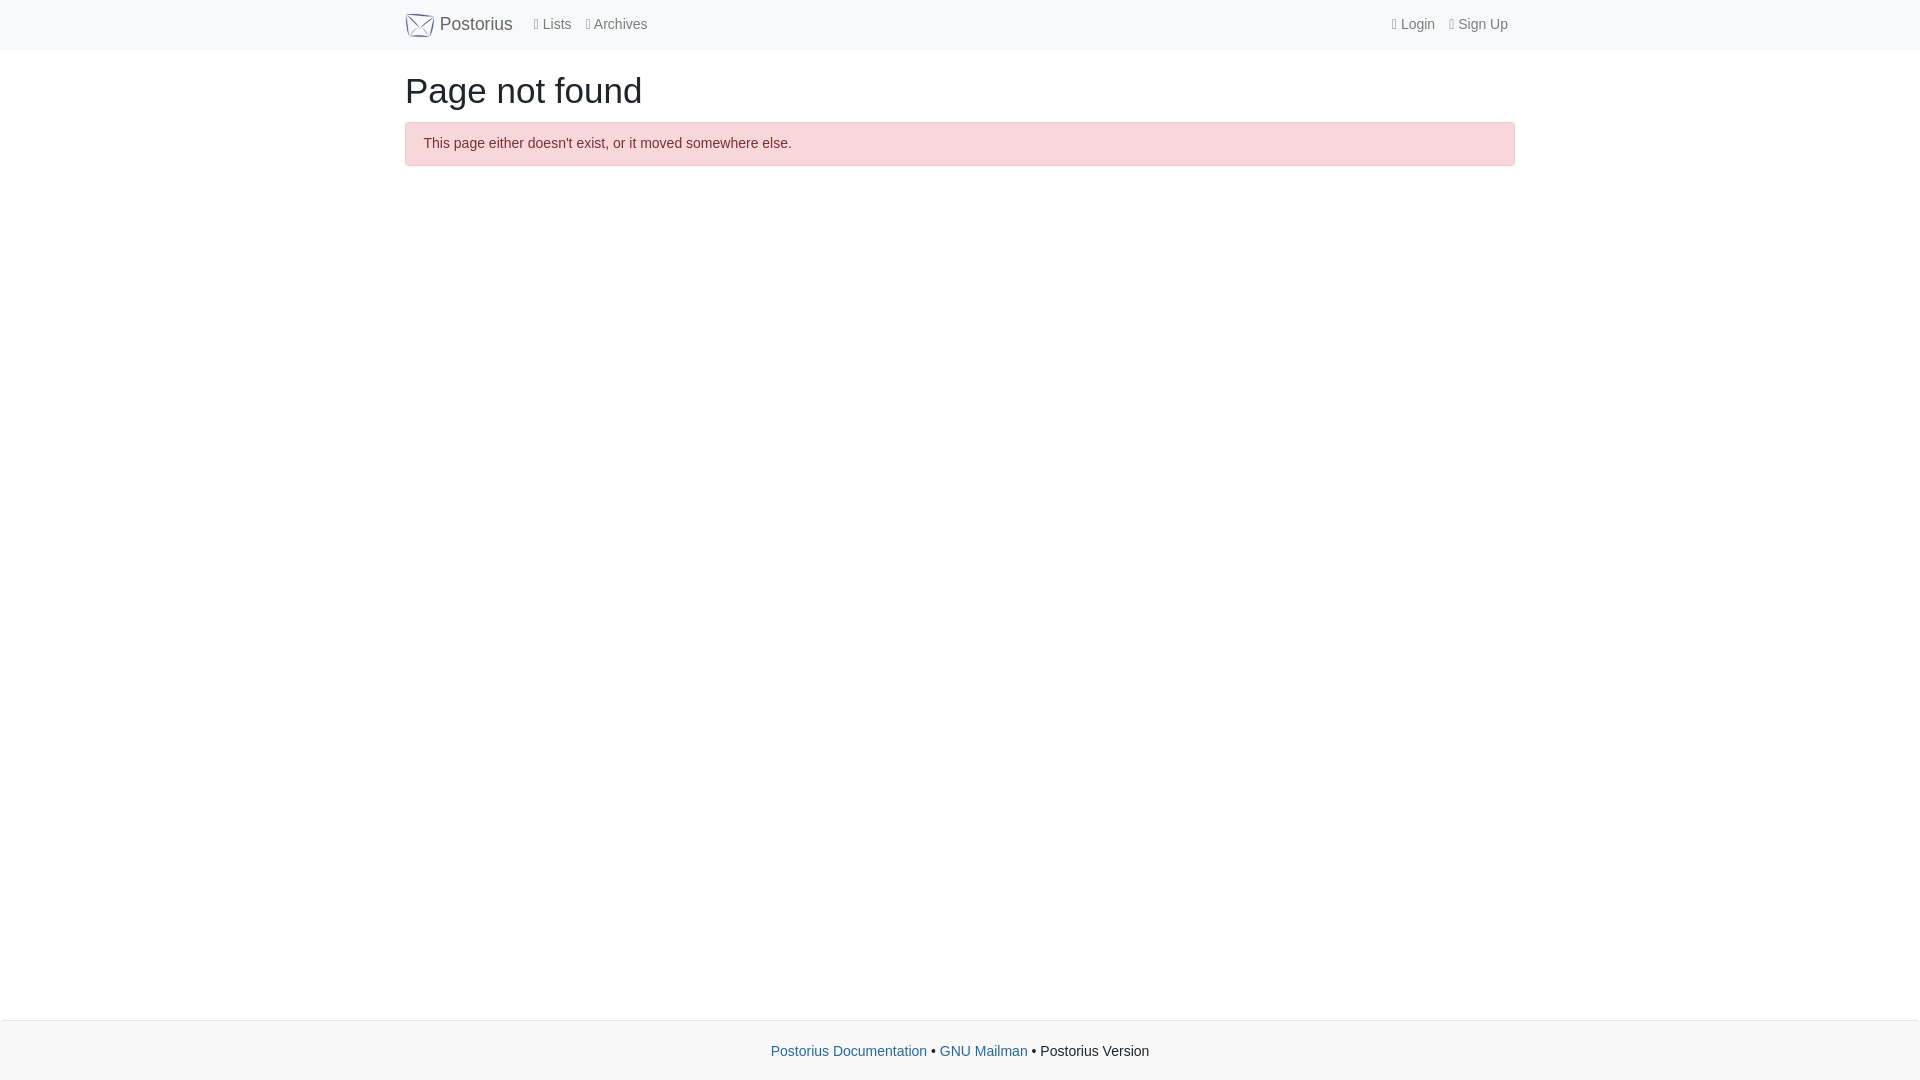 This screenshot has height=1080, width=1920. I want to click on Postorius, so click(458, 24).